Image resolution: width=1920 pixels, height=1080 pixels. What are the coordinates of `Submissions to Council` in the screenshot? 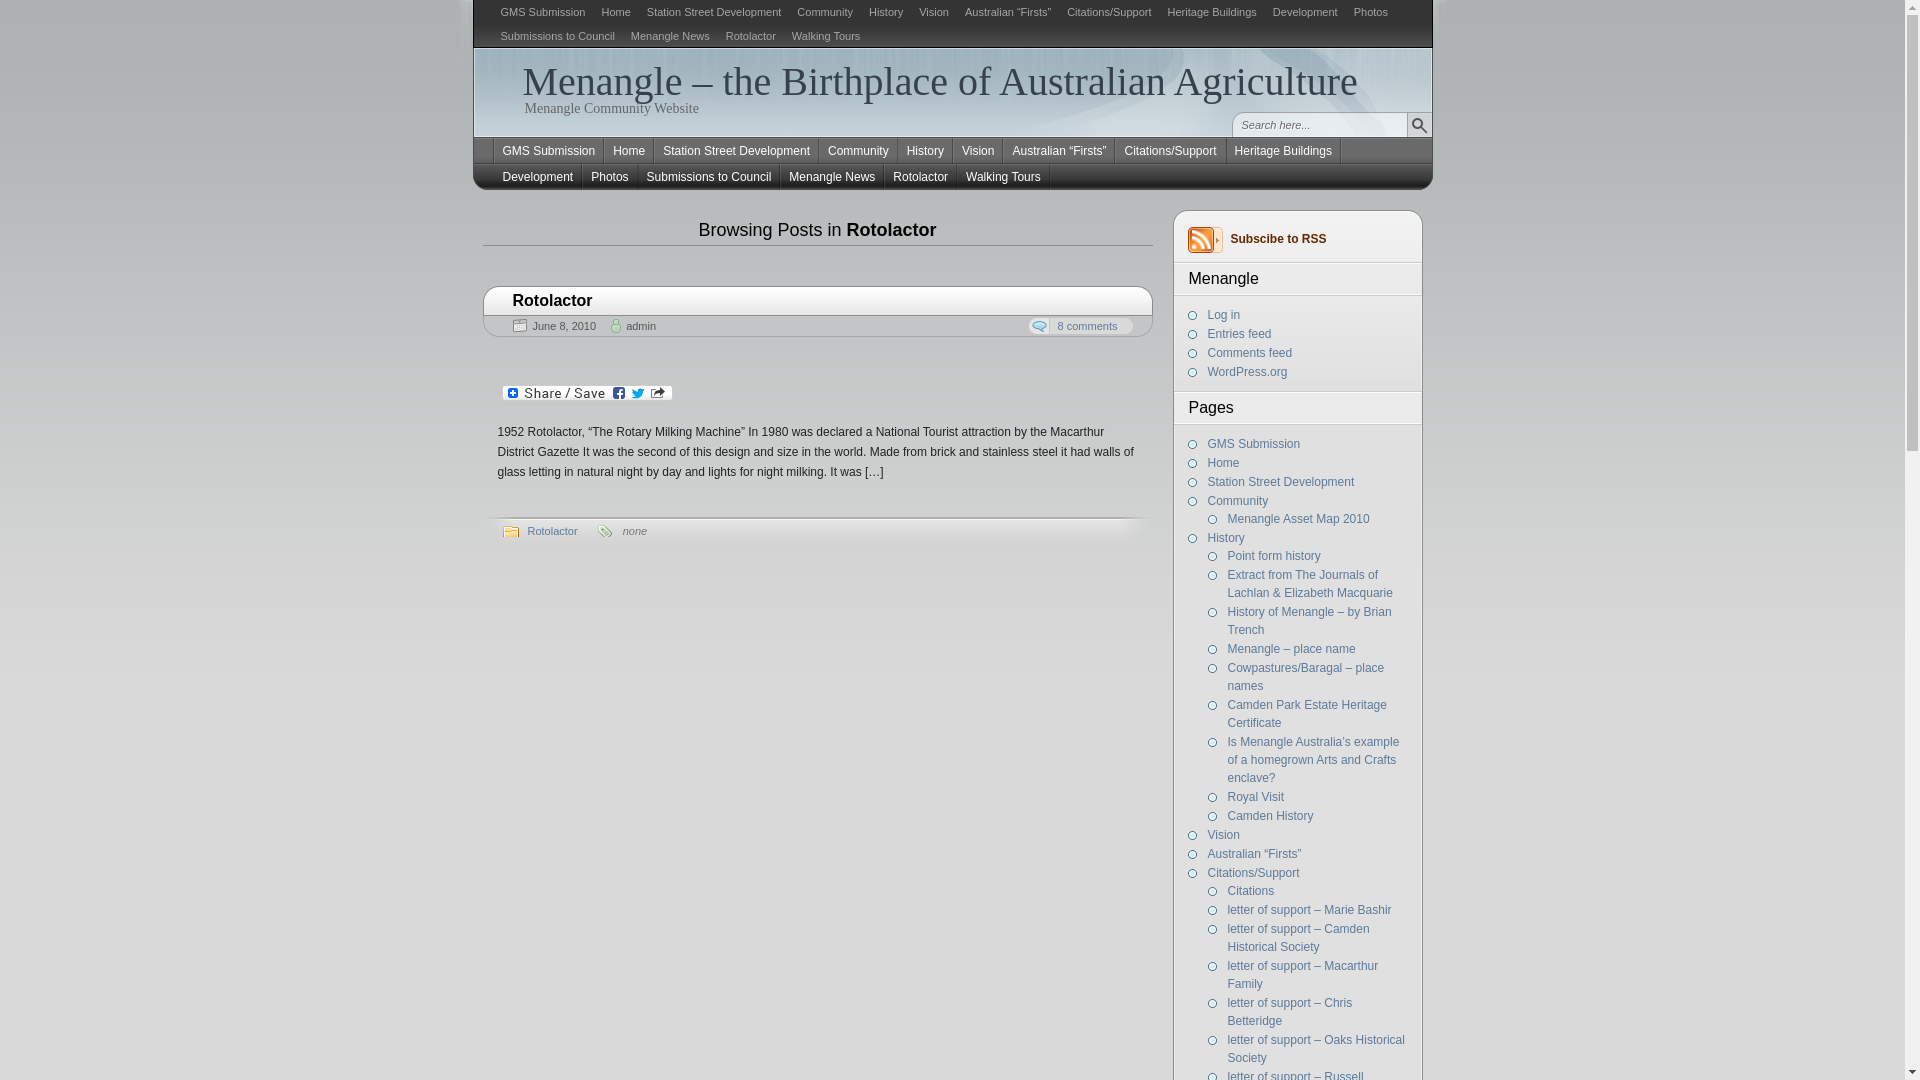 It's located at (556, 36).